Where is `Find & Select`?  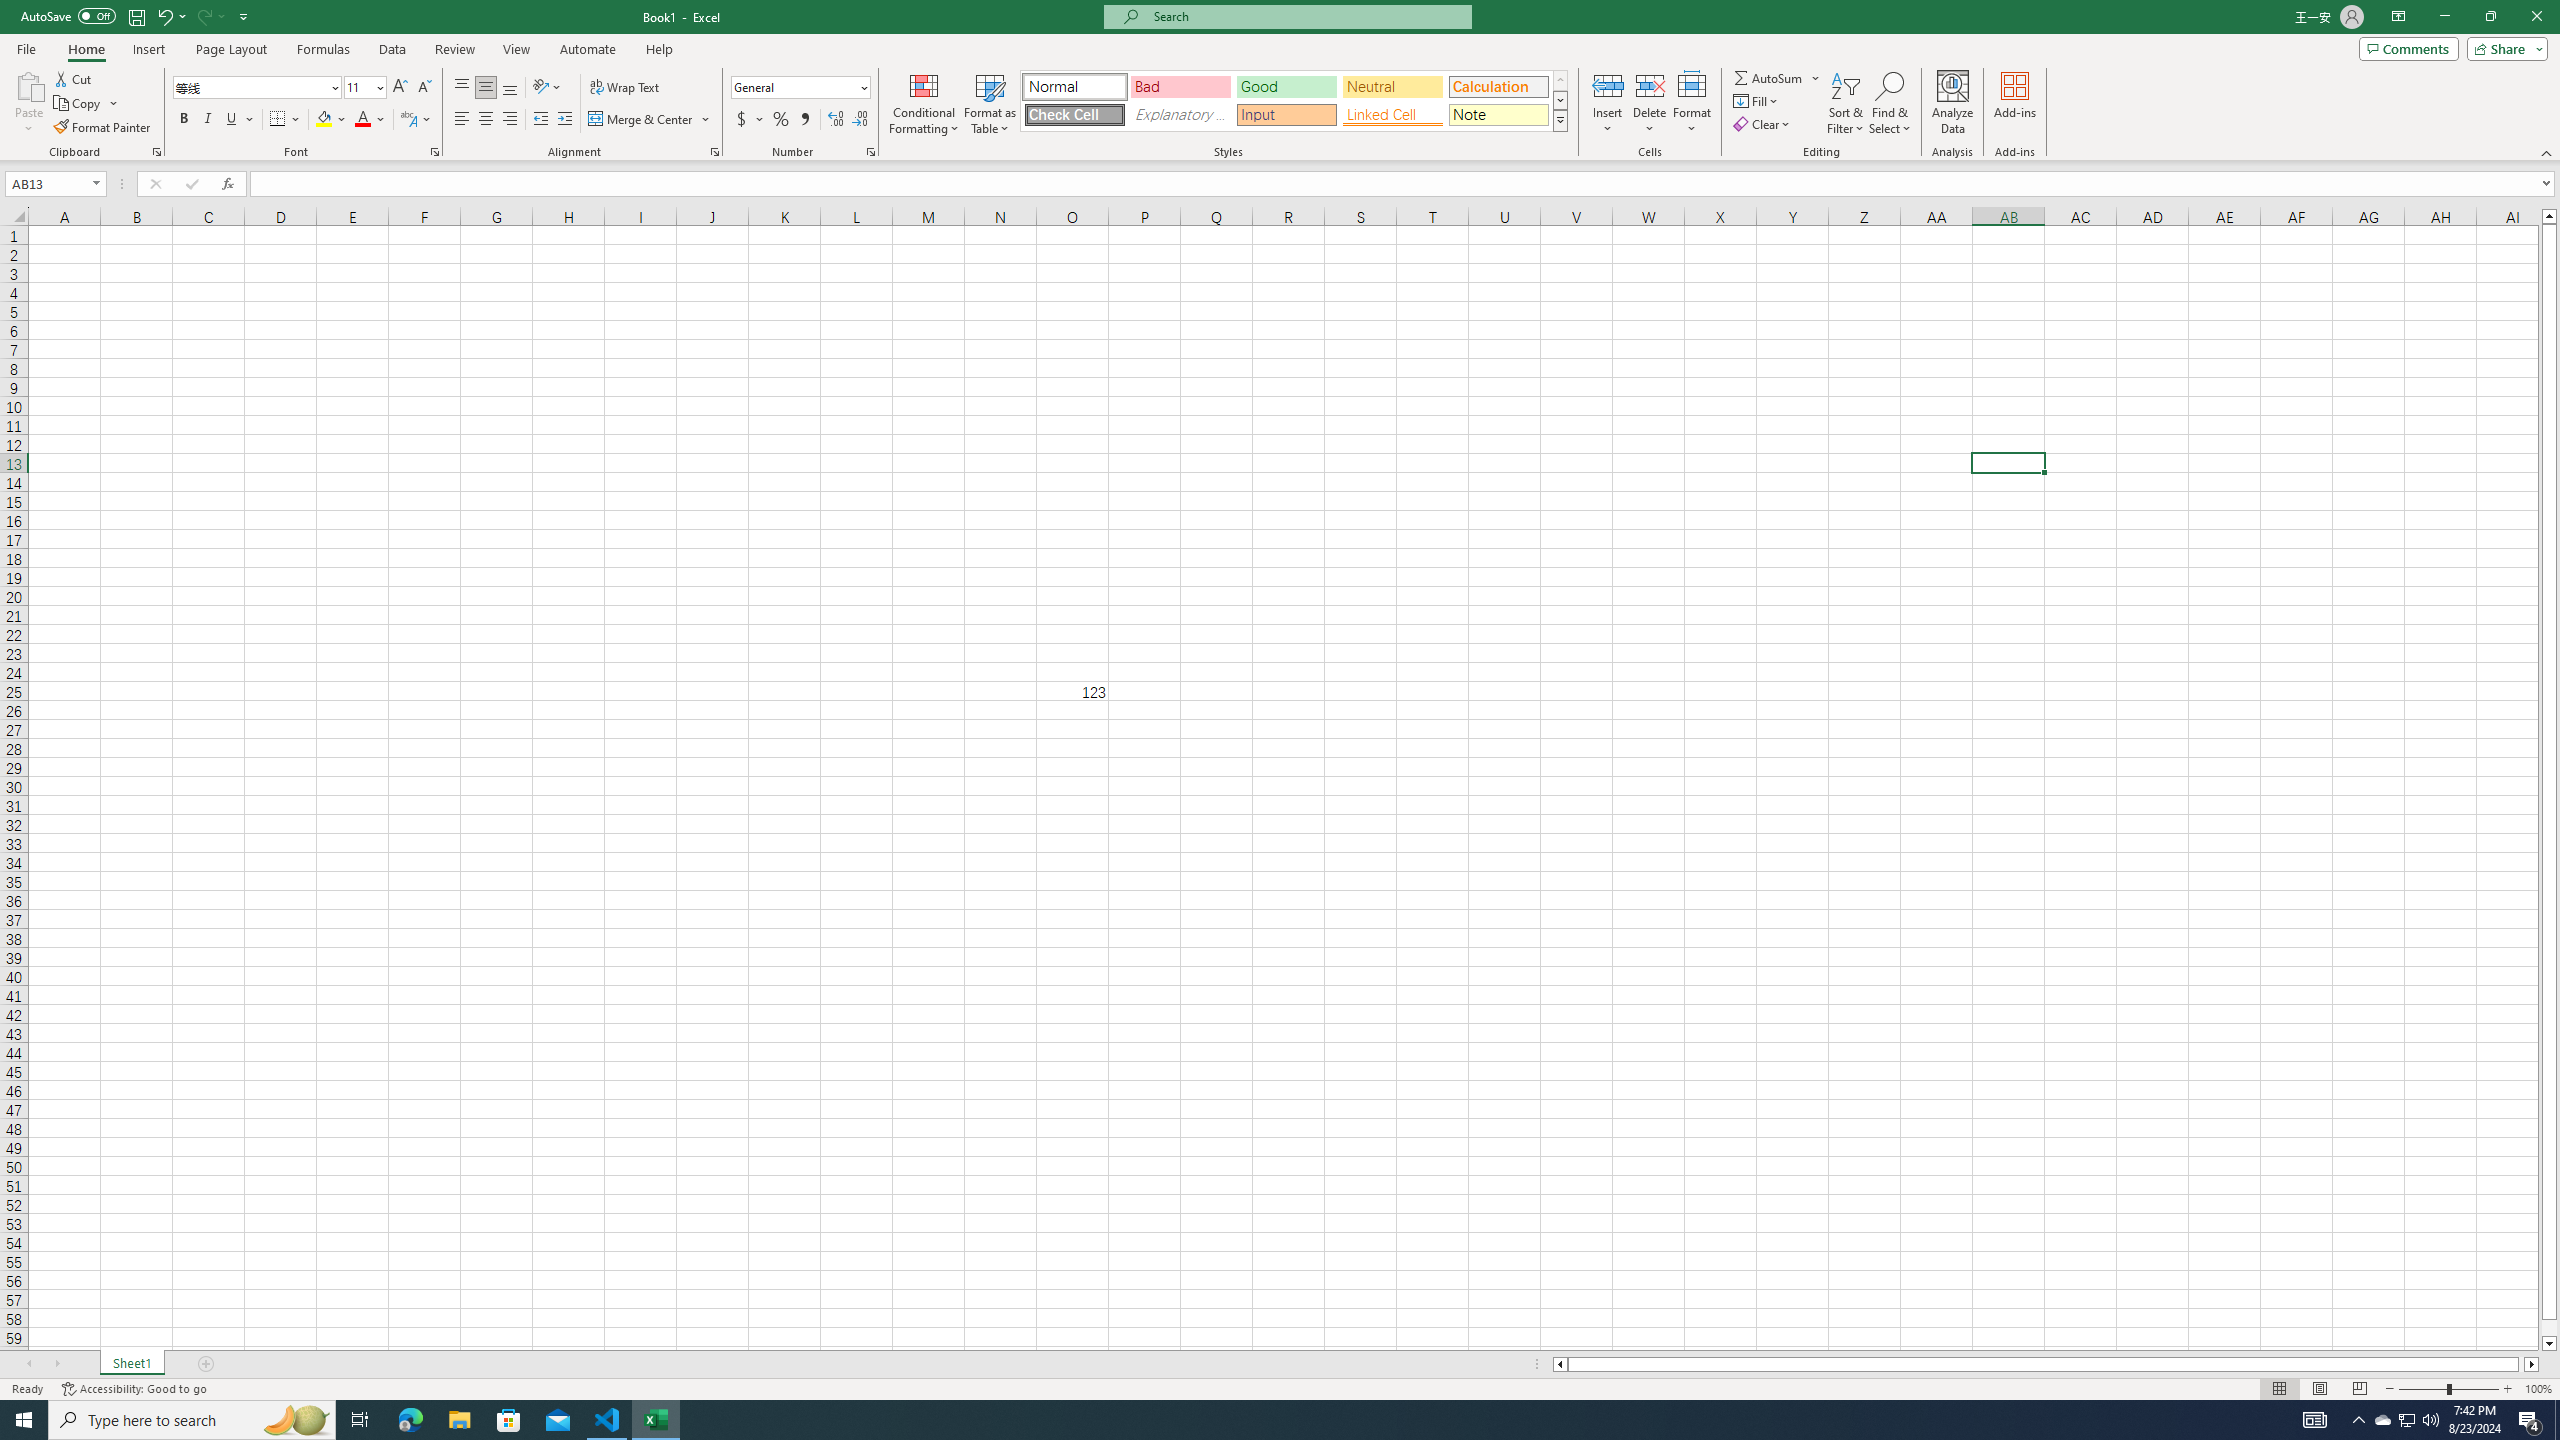 Find & Select is located at coordinates (1890, 103).